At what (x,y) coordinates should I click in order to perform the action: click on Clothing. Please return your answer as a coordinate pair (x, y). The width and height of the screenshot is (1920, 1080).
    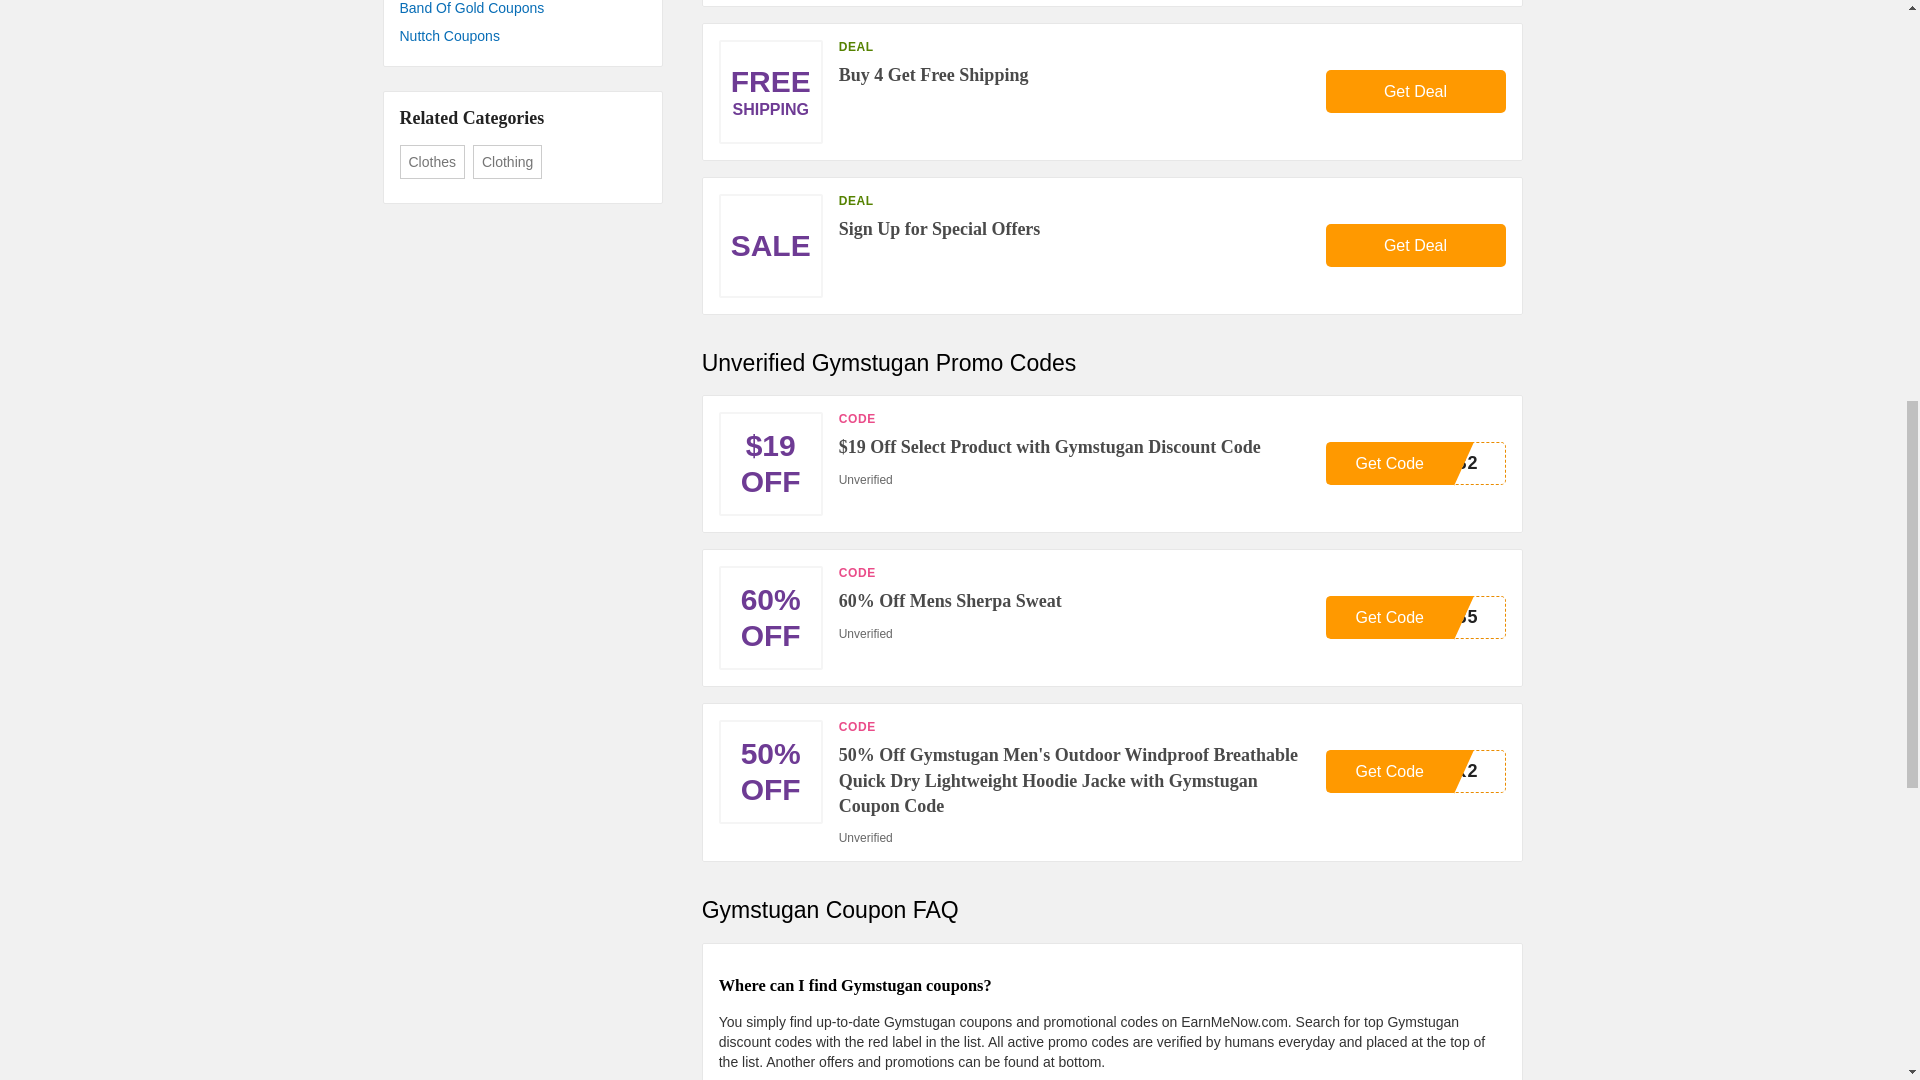
    Looking at the image, I should click on (1416, 618).